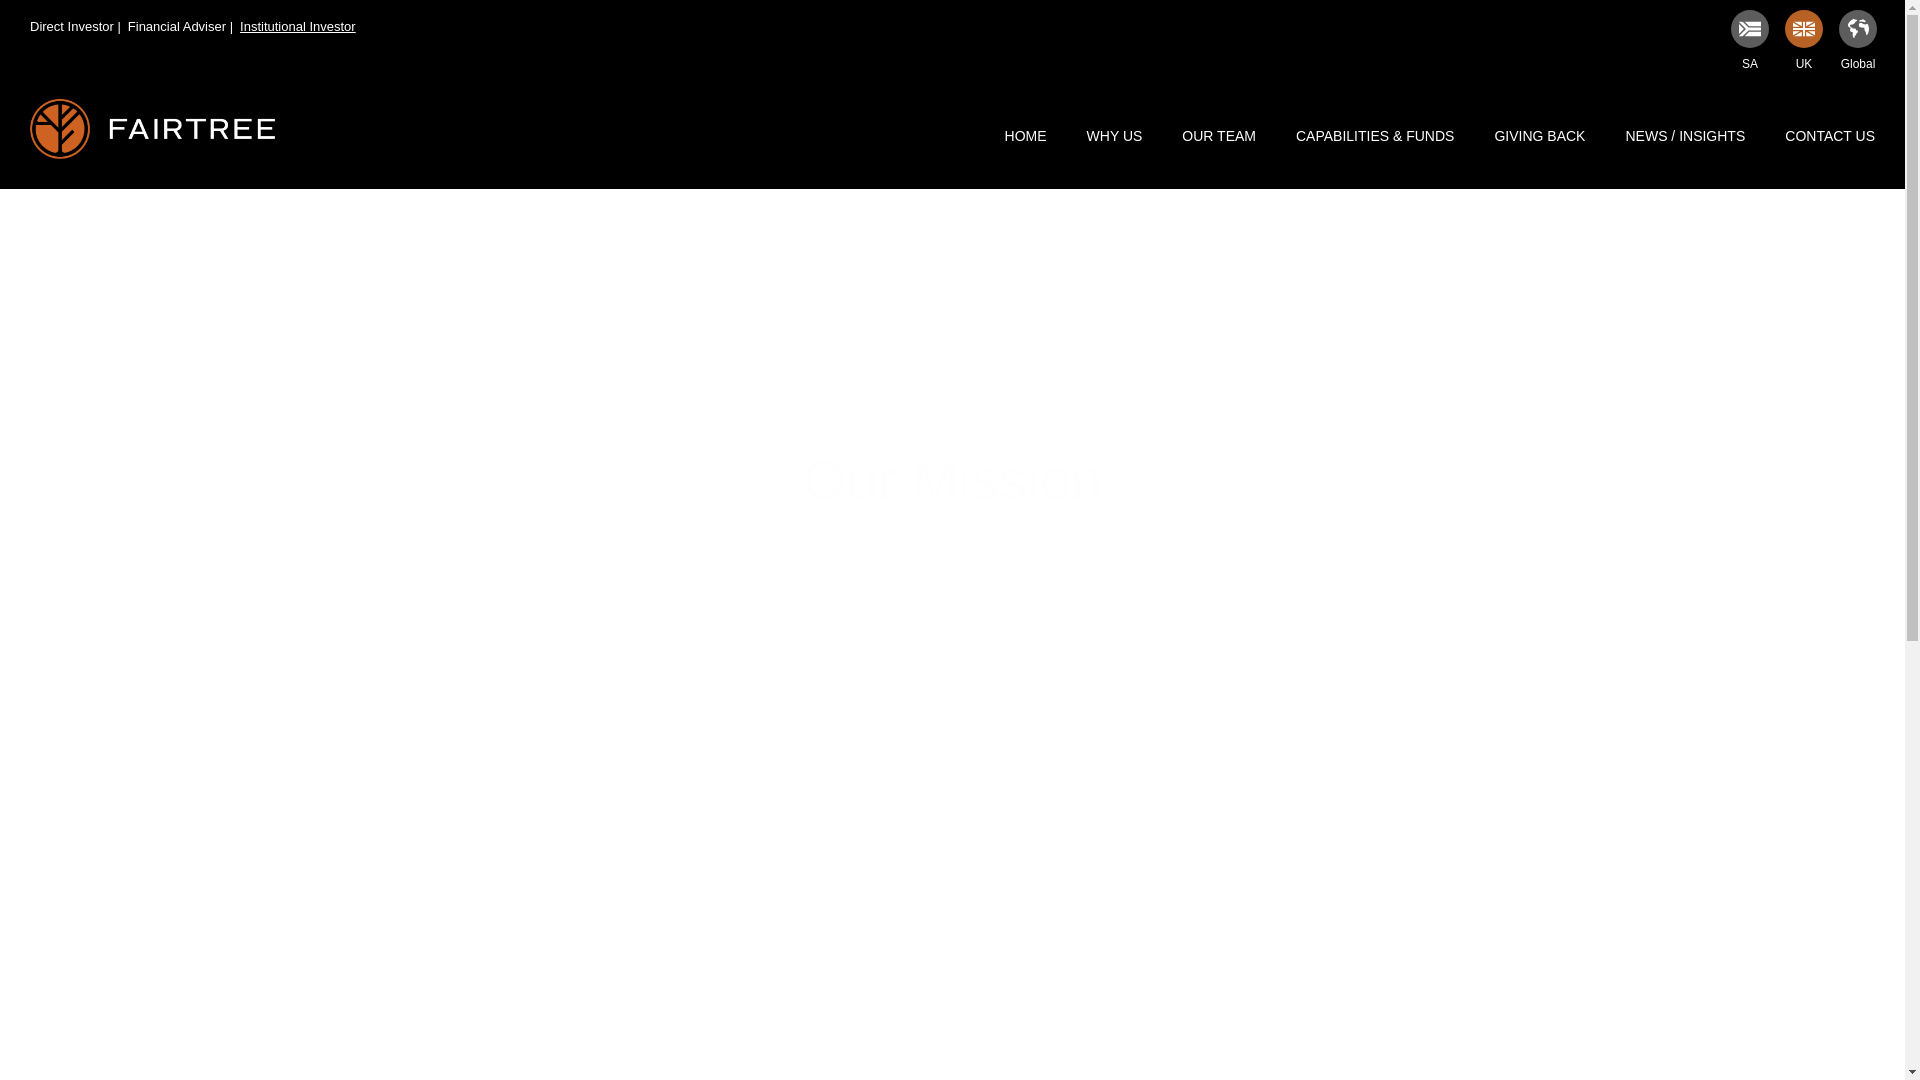 The image size is (1920, 1080). I want to click on HOME, so click(1026, 136).